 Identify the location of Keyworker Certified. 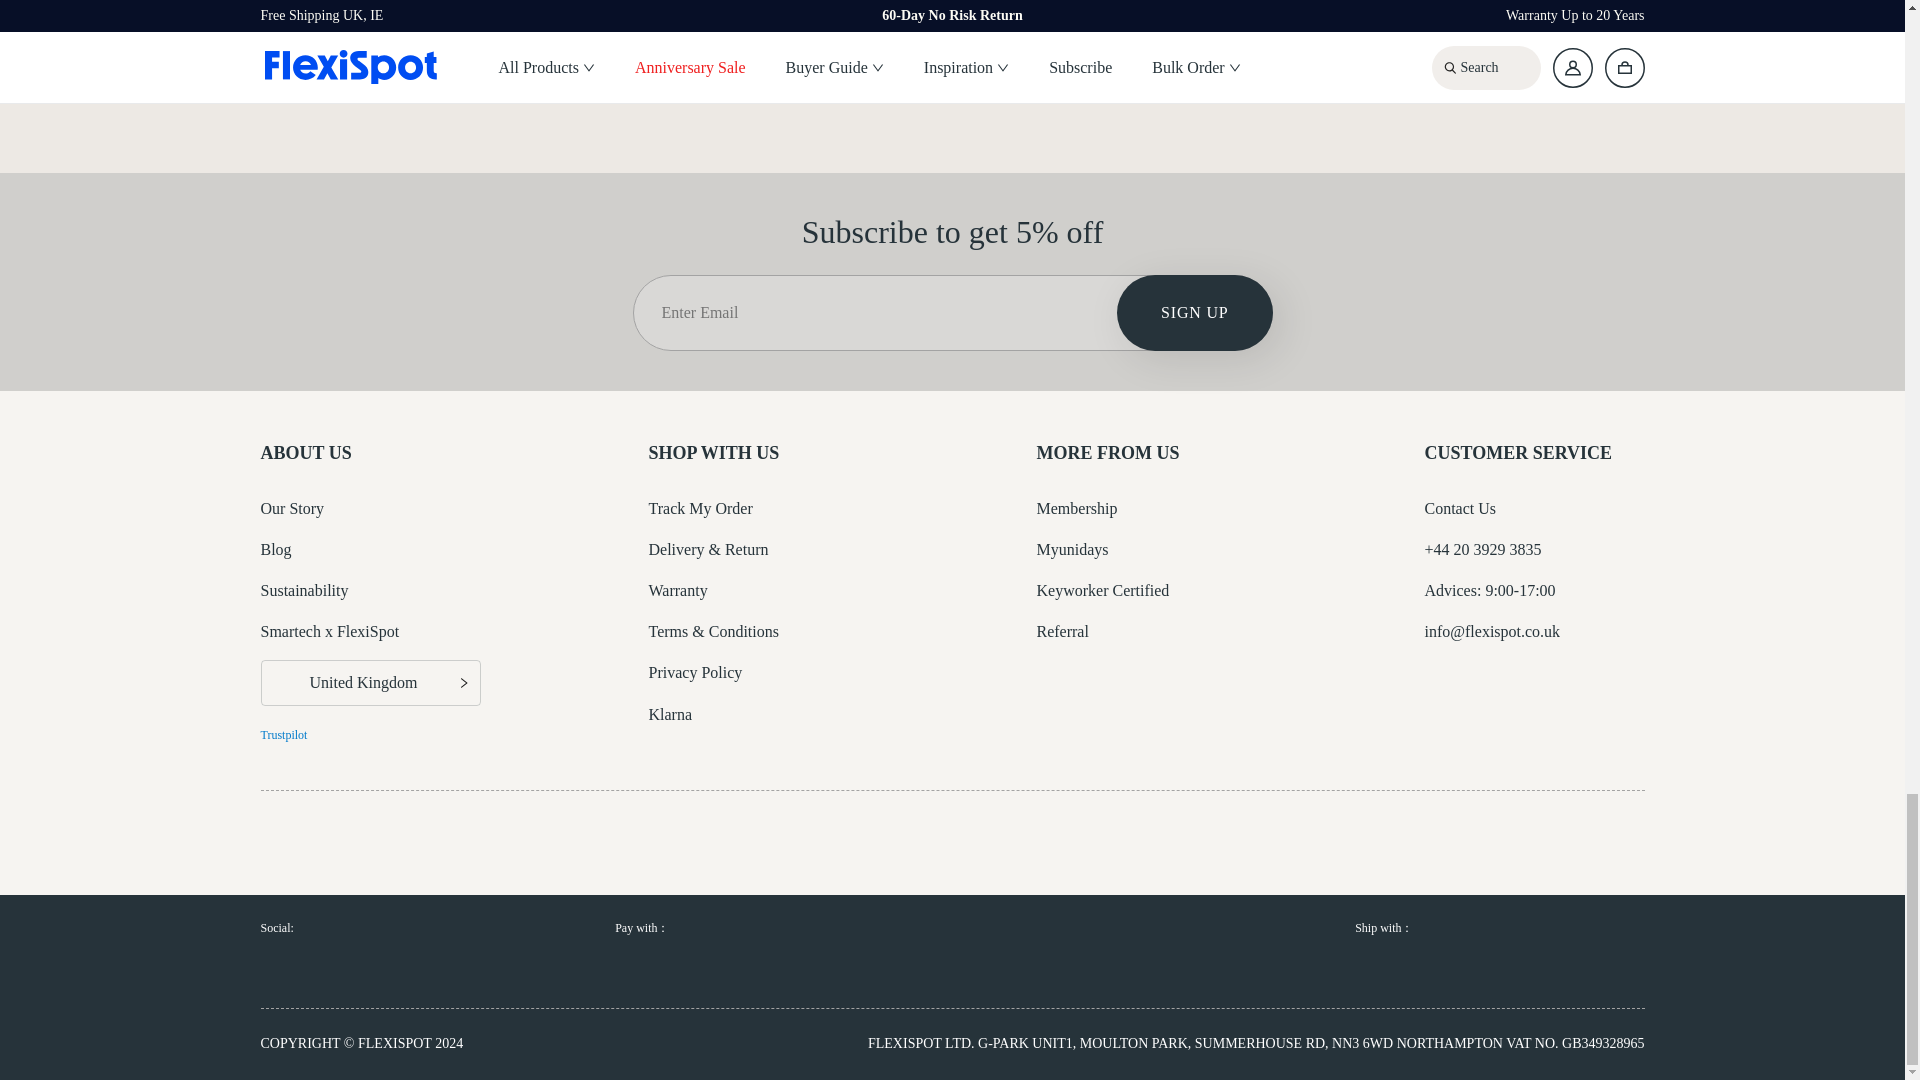
(1102, 590).